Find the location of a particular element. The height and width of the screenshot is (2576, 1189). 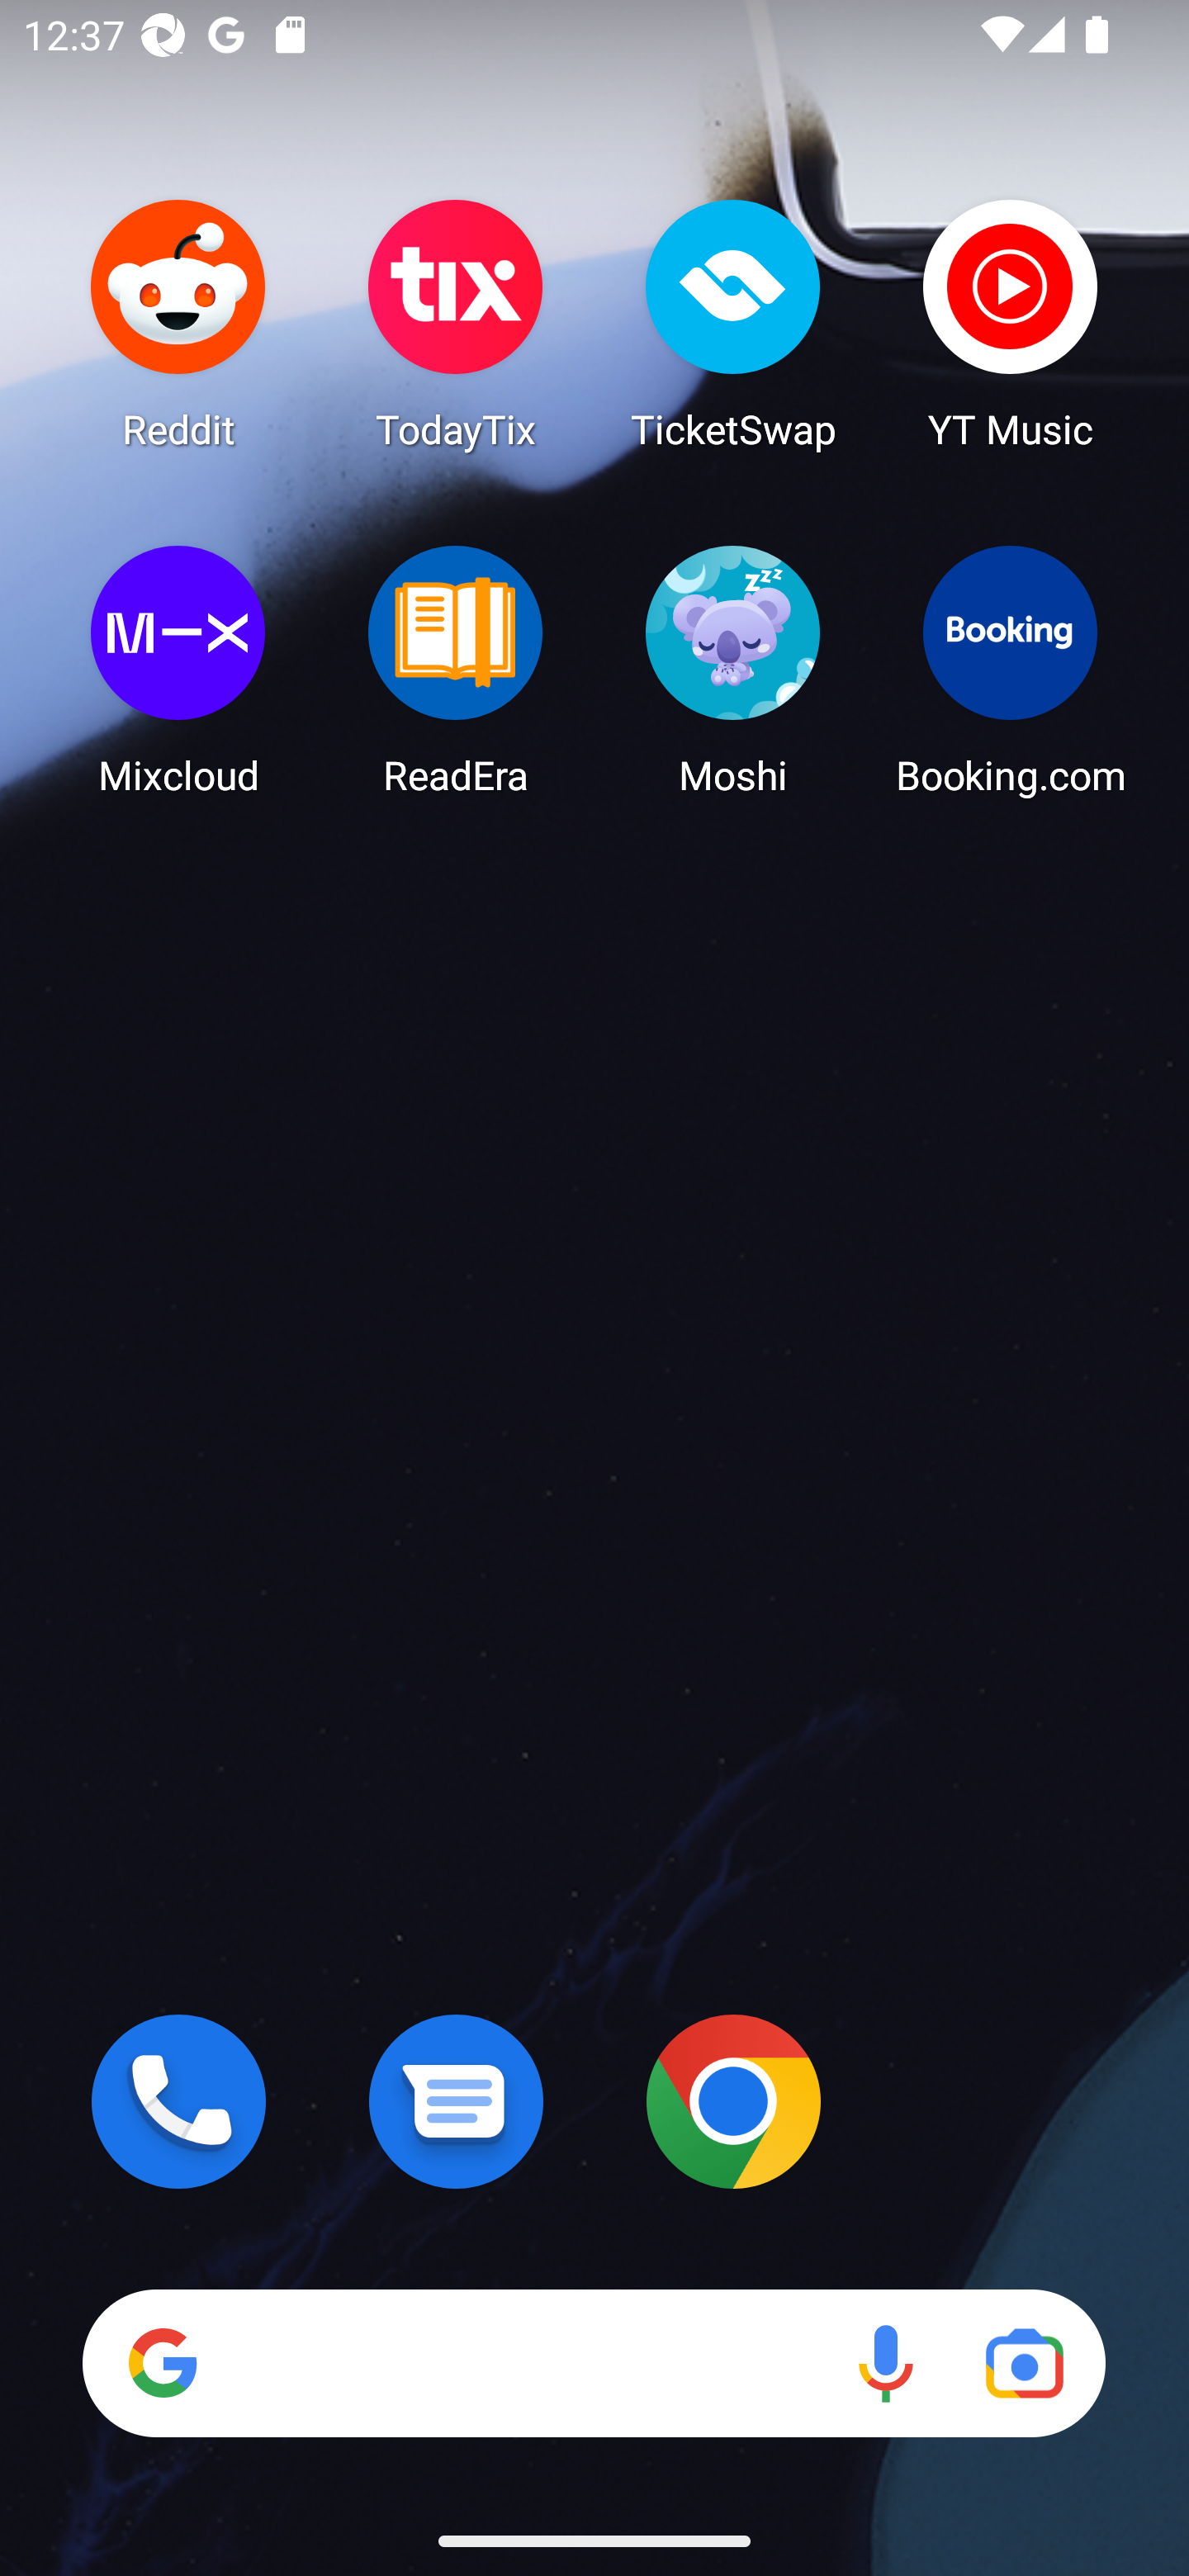

TicketSwap is located at coordinates (733, 324).